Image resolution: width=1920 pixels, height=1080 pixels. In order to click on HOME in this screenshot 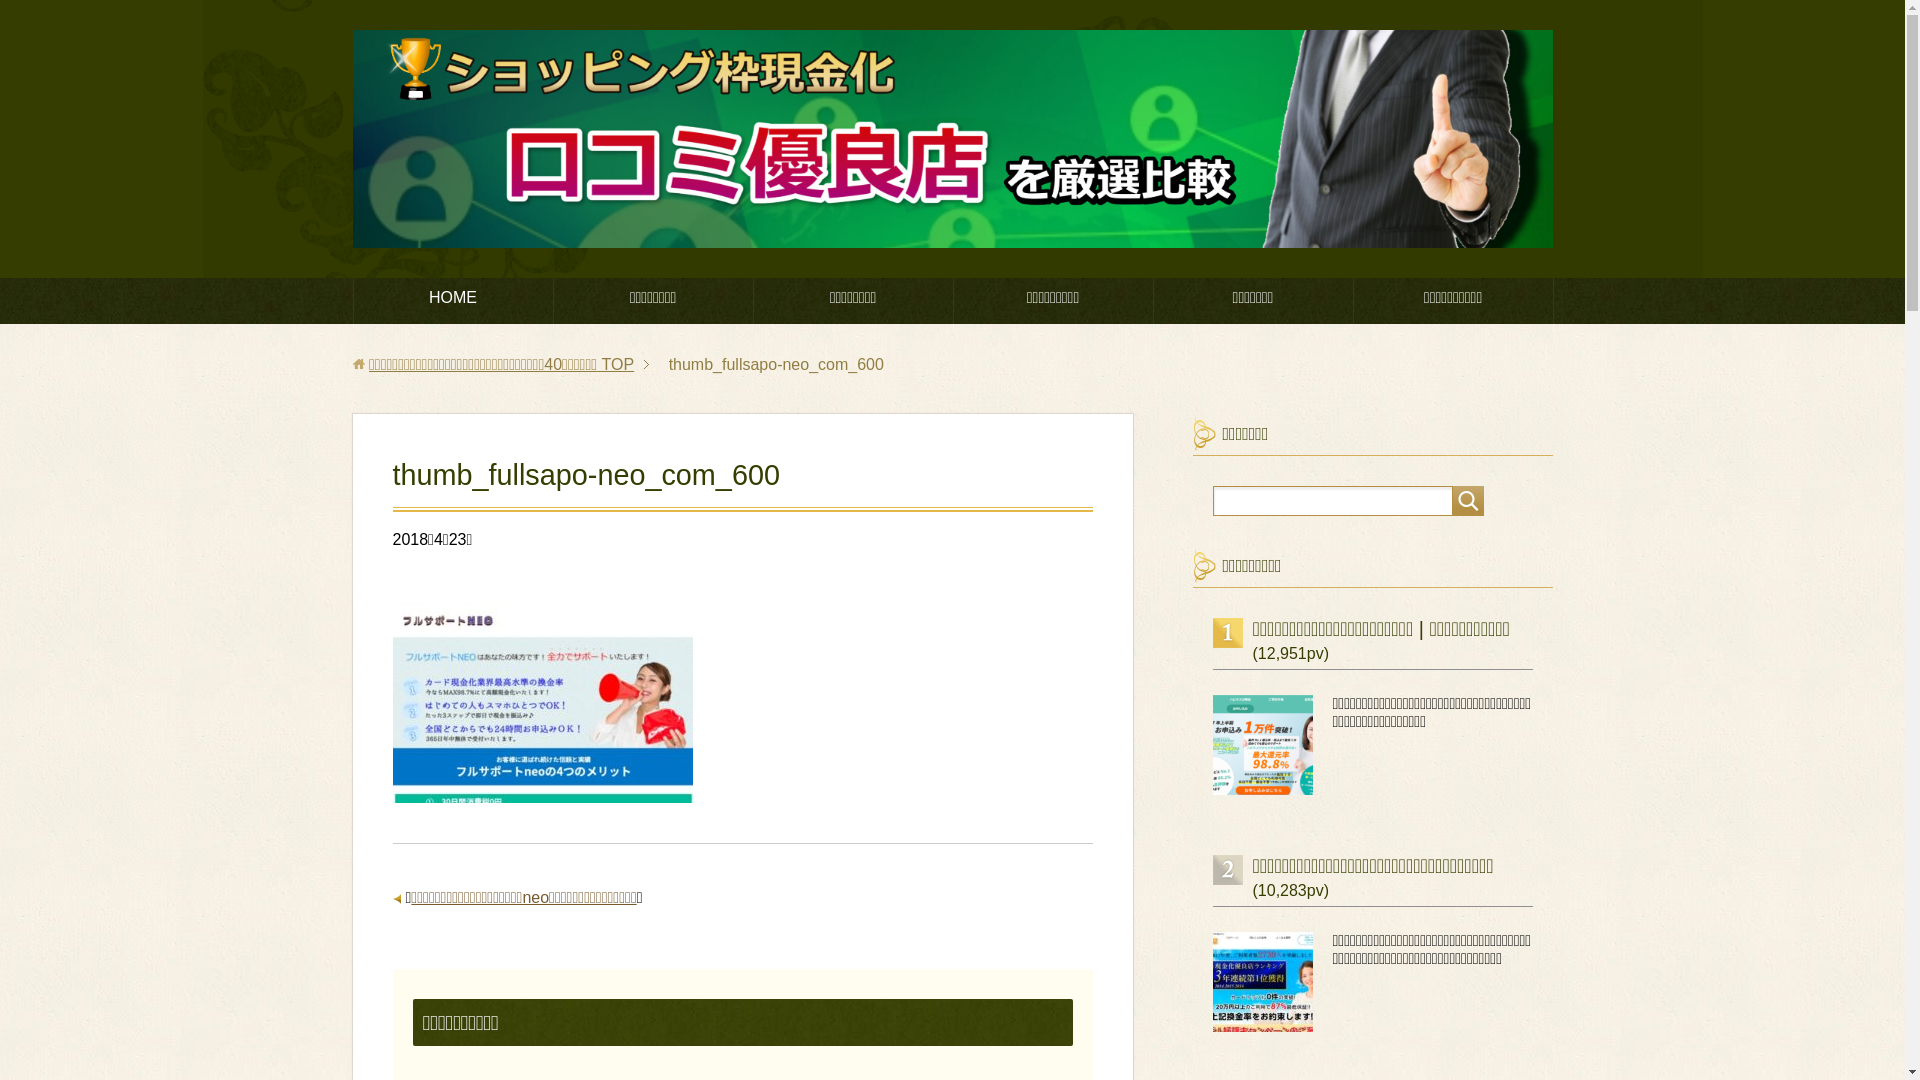, I will do `click(454, 301)`.